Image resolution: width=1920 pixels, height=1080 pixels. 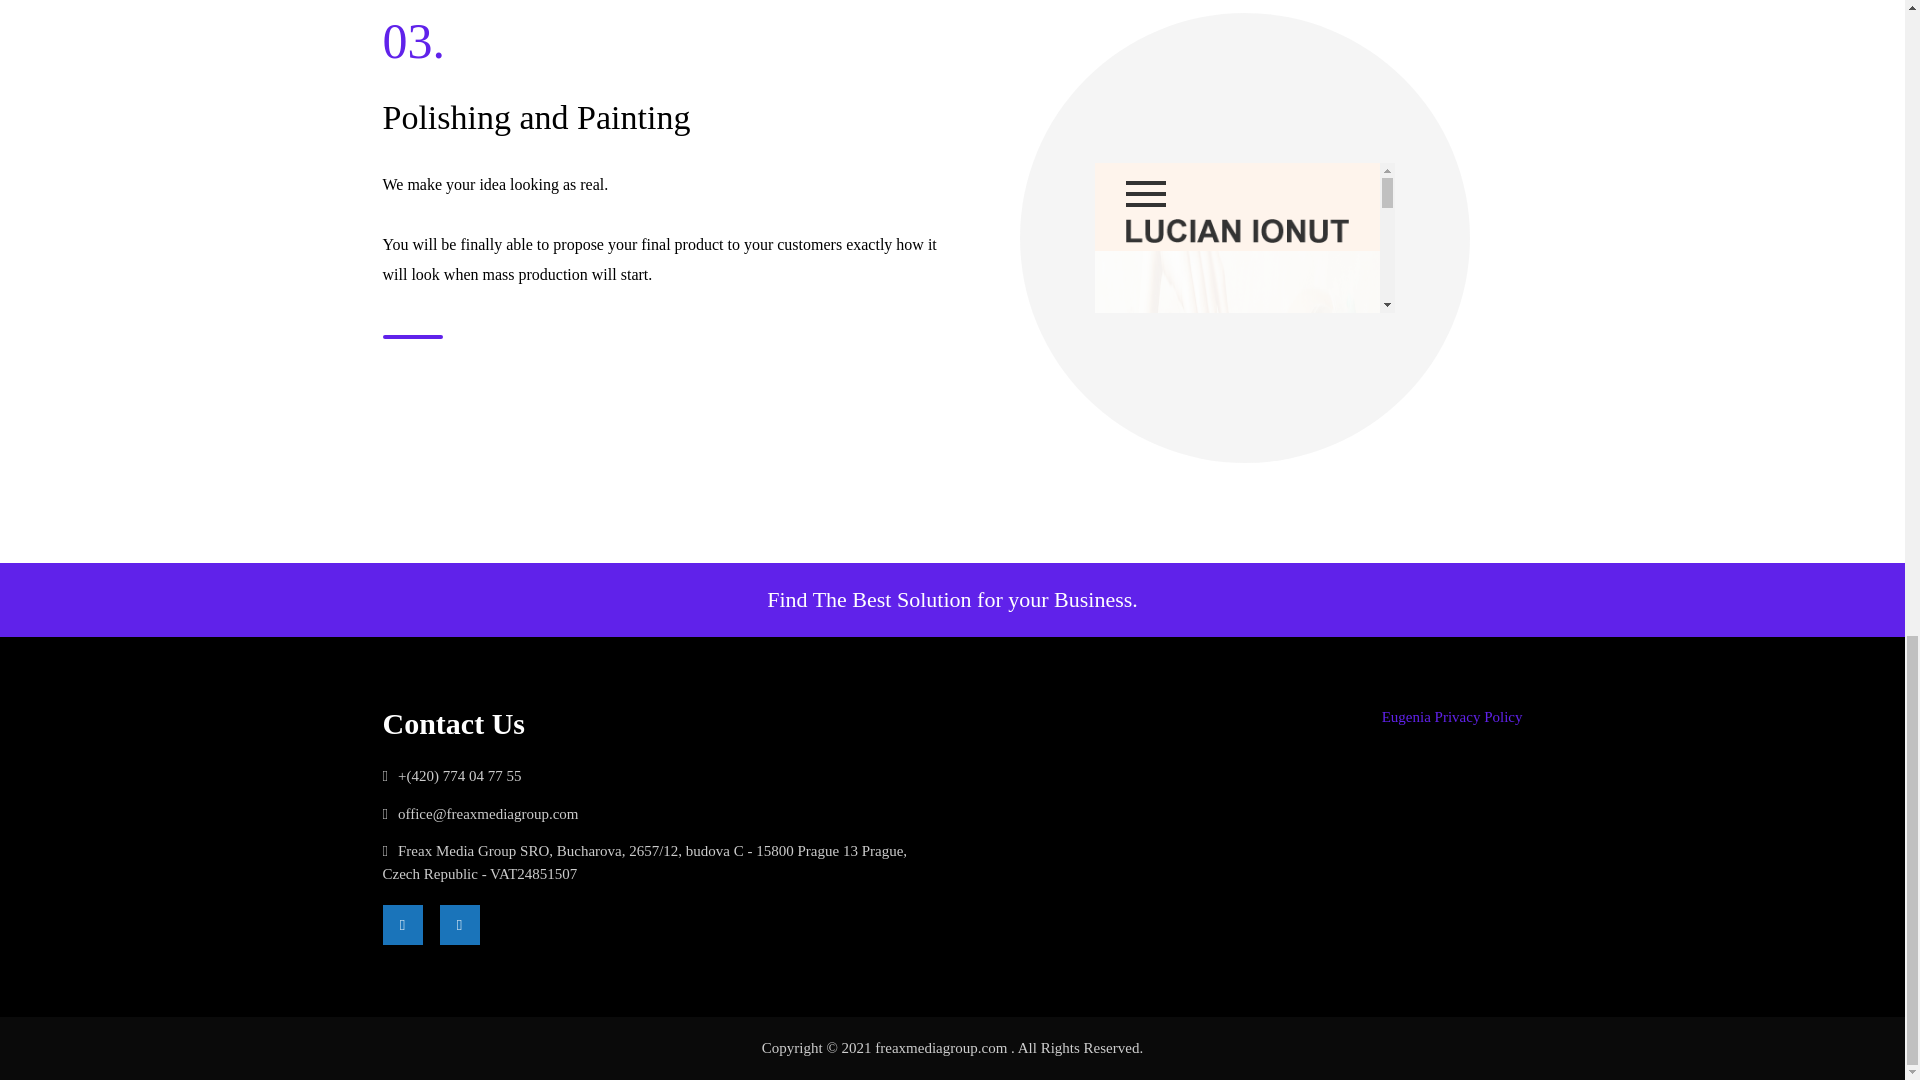 What do you see at coordinates (1452, 716) in the screenshot?
I see `Eugenia Privacy Policy` at bounding box center [1452, 716].